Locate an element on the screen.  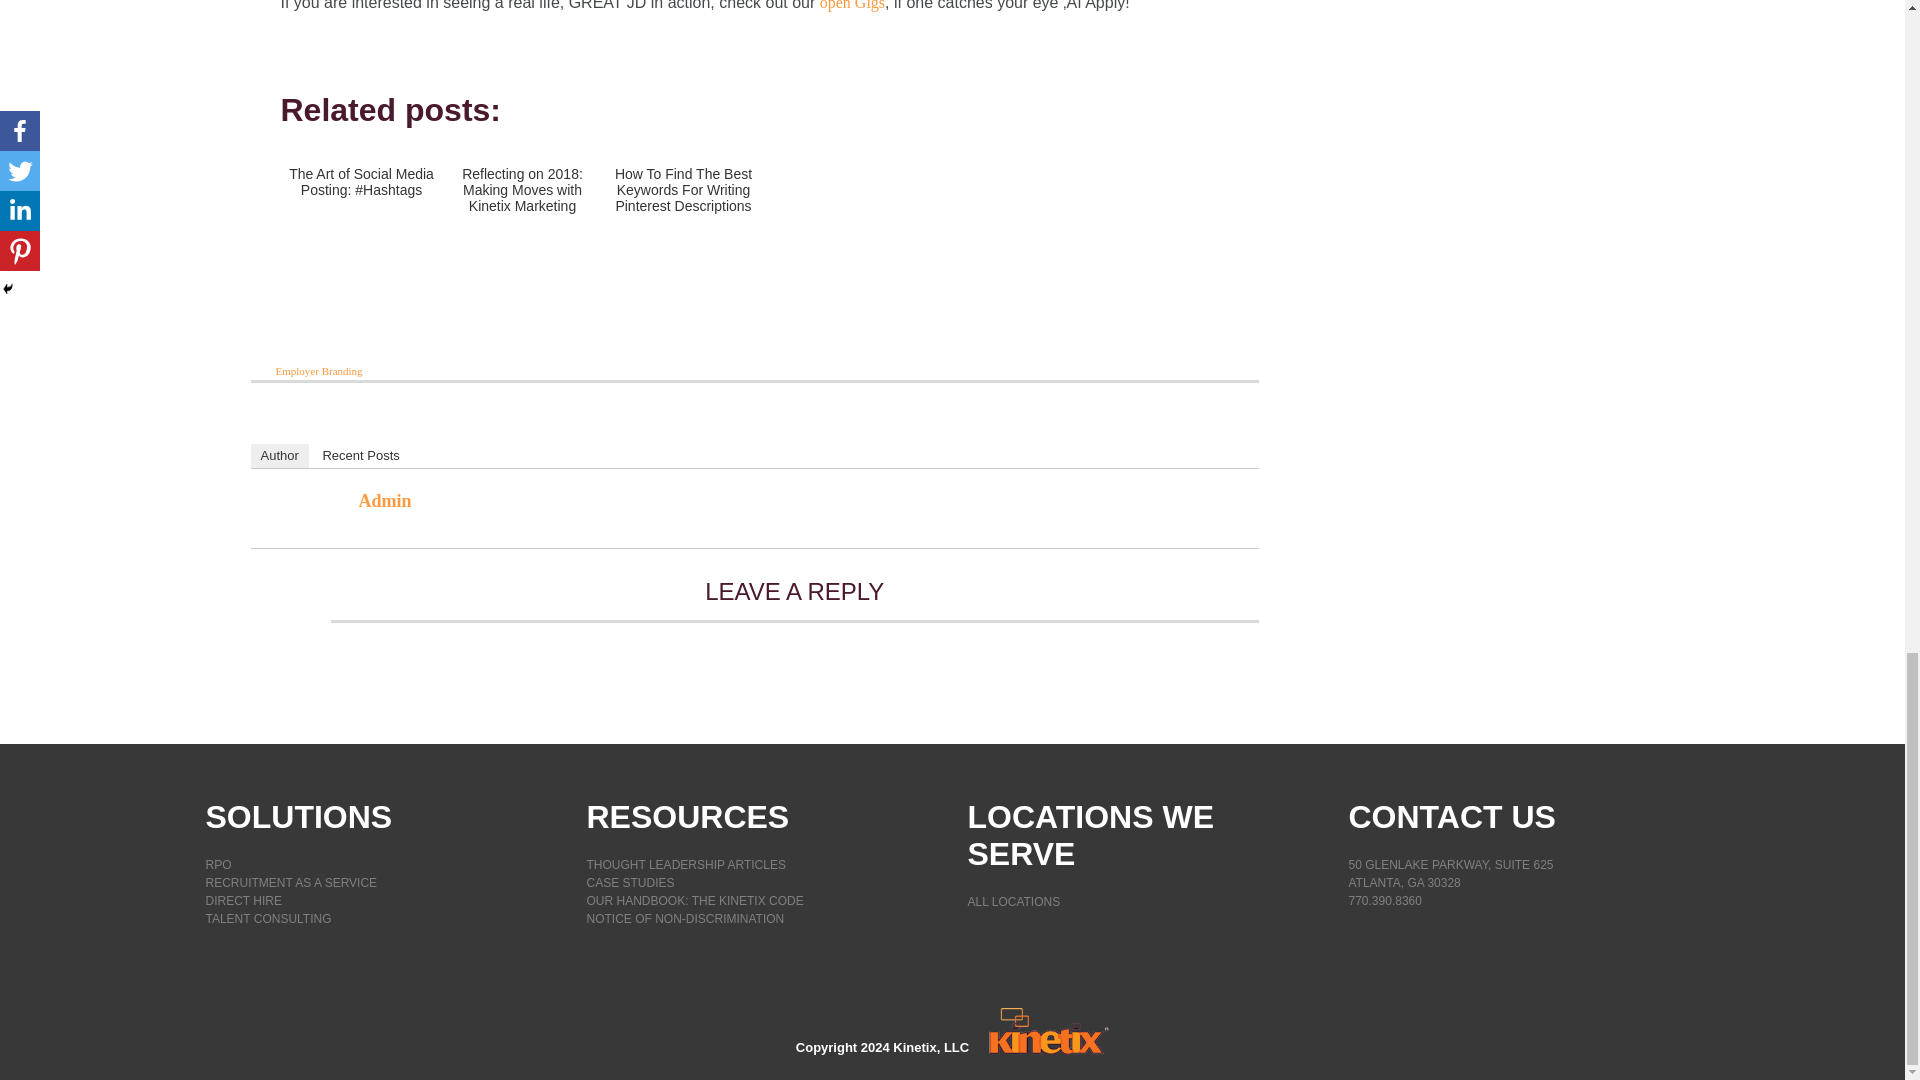
Author is located at coordinates (278, 455).